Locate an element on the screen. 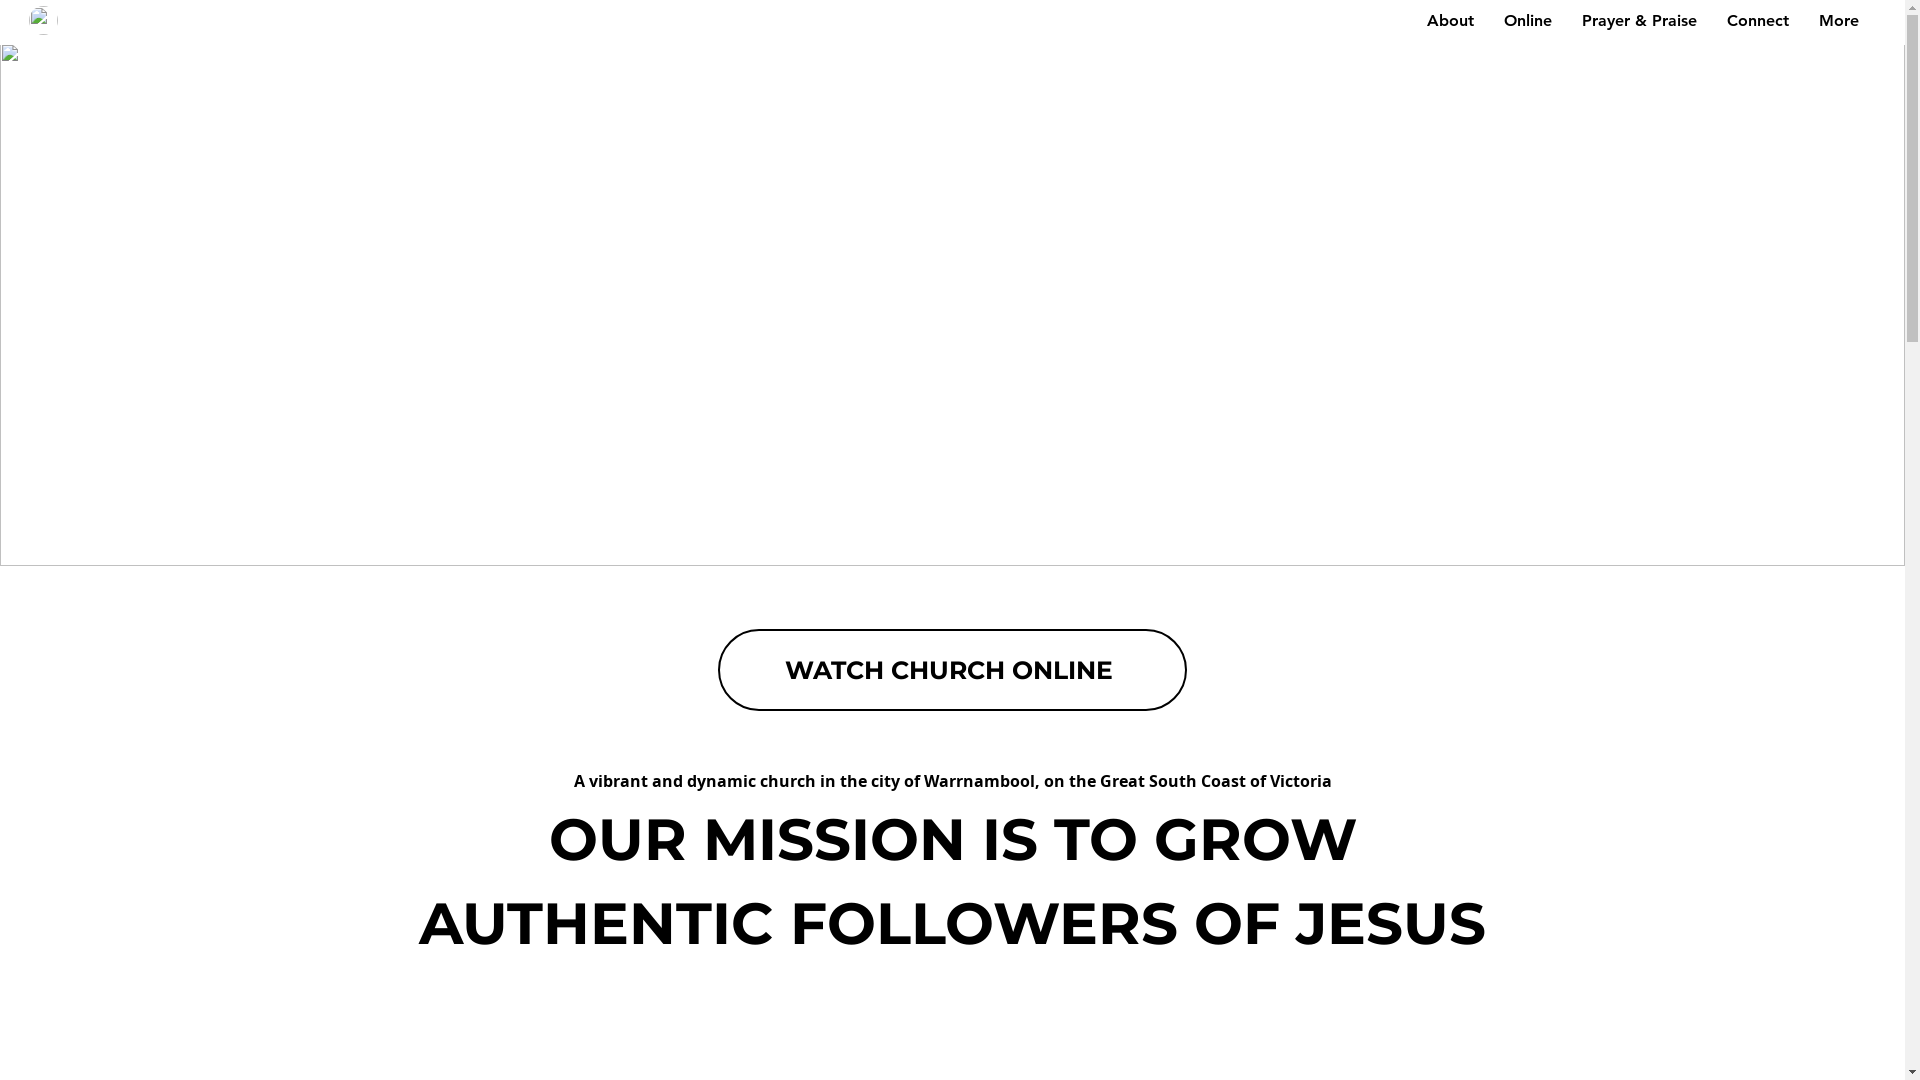 The height and width of the screenshot is (1080, 1920). WATCH CHURCH ONLINE is located at coordinates (952, 670).